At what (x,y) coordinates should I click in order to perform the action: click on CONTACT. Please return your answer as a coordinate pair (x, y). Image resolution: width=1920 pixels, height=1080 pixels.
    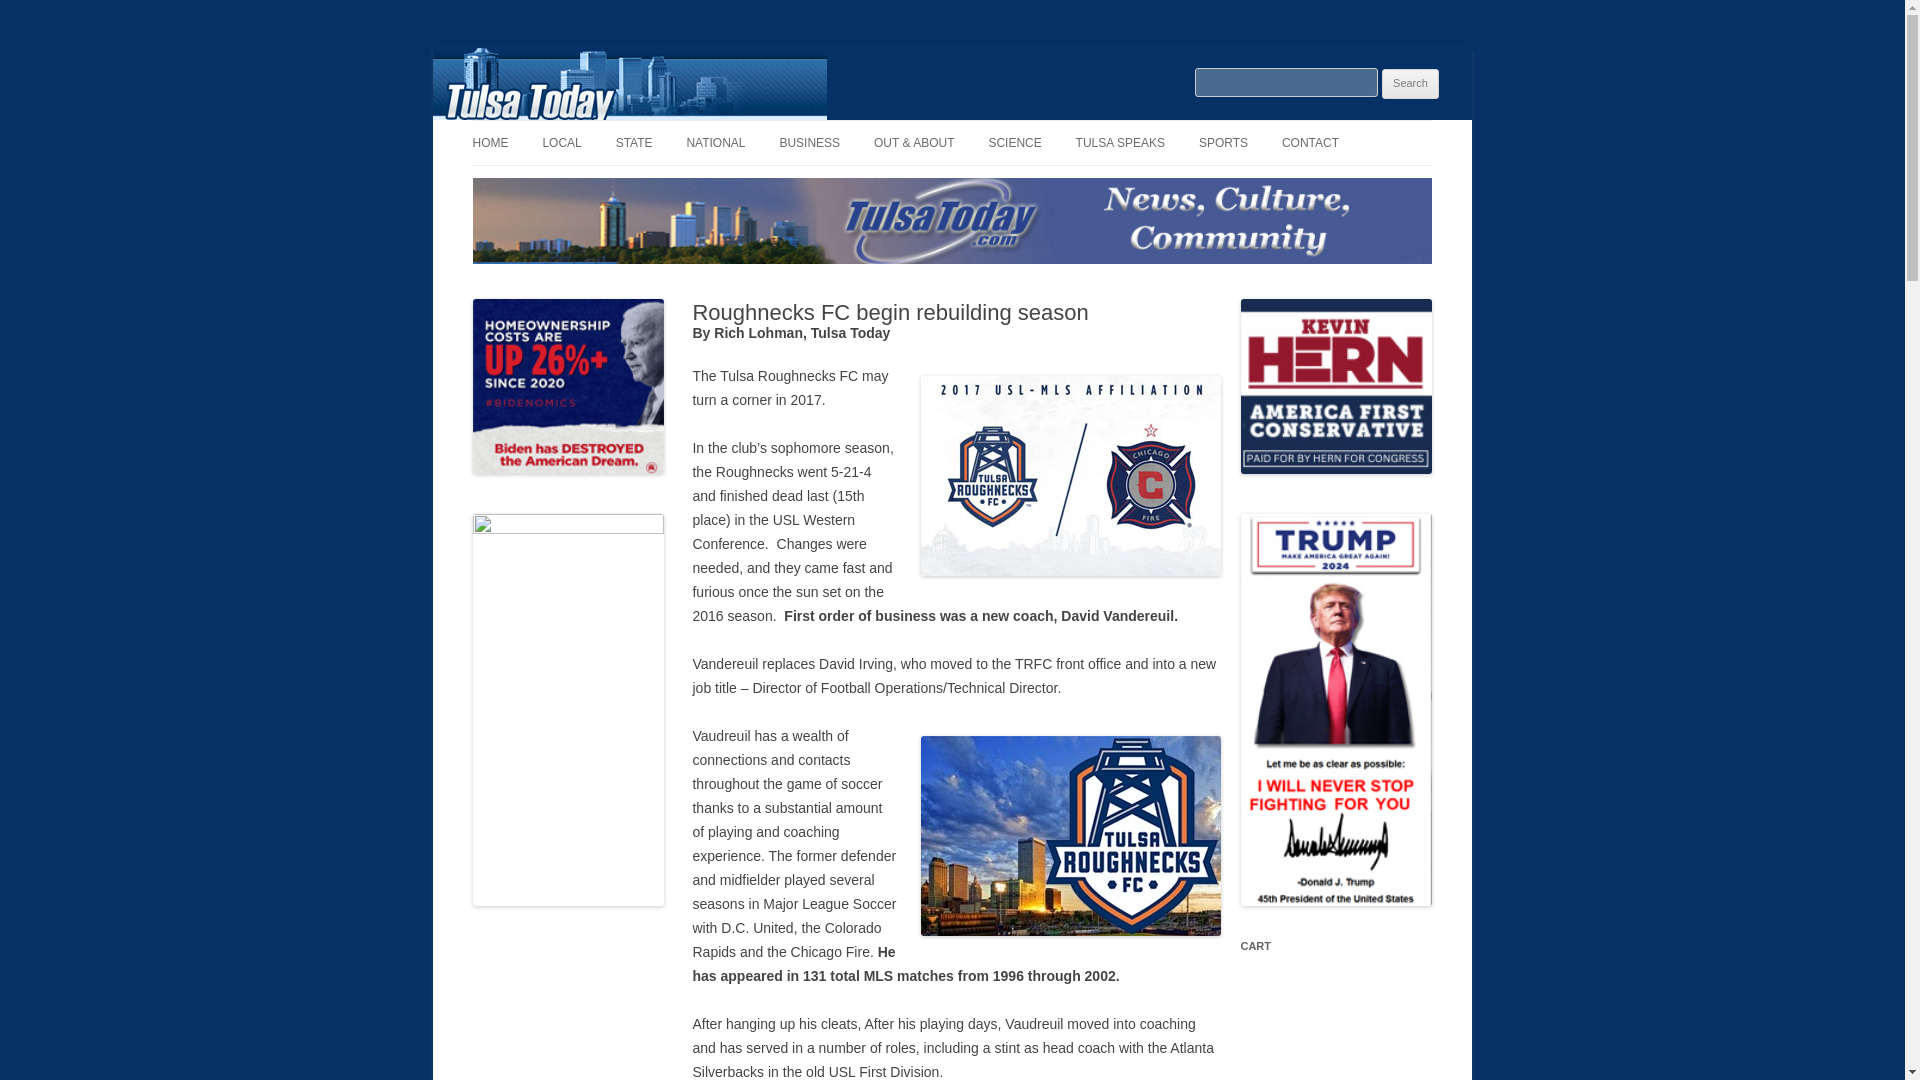
    Looking at the image, I should click on (1310, 142).